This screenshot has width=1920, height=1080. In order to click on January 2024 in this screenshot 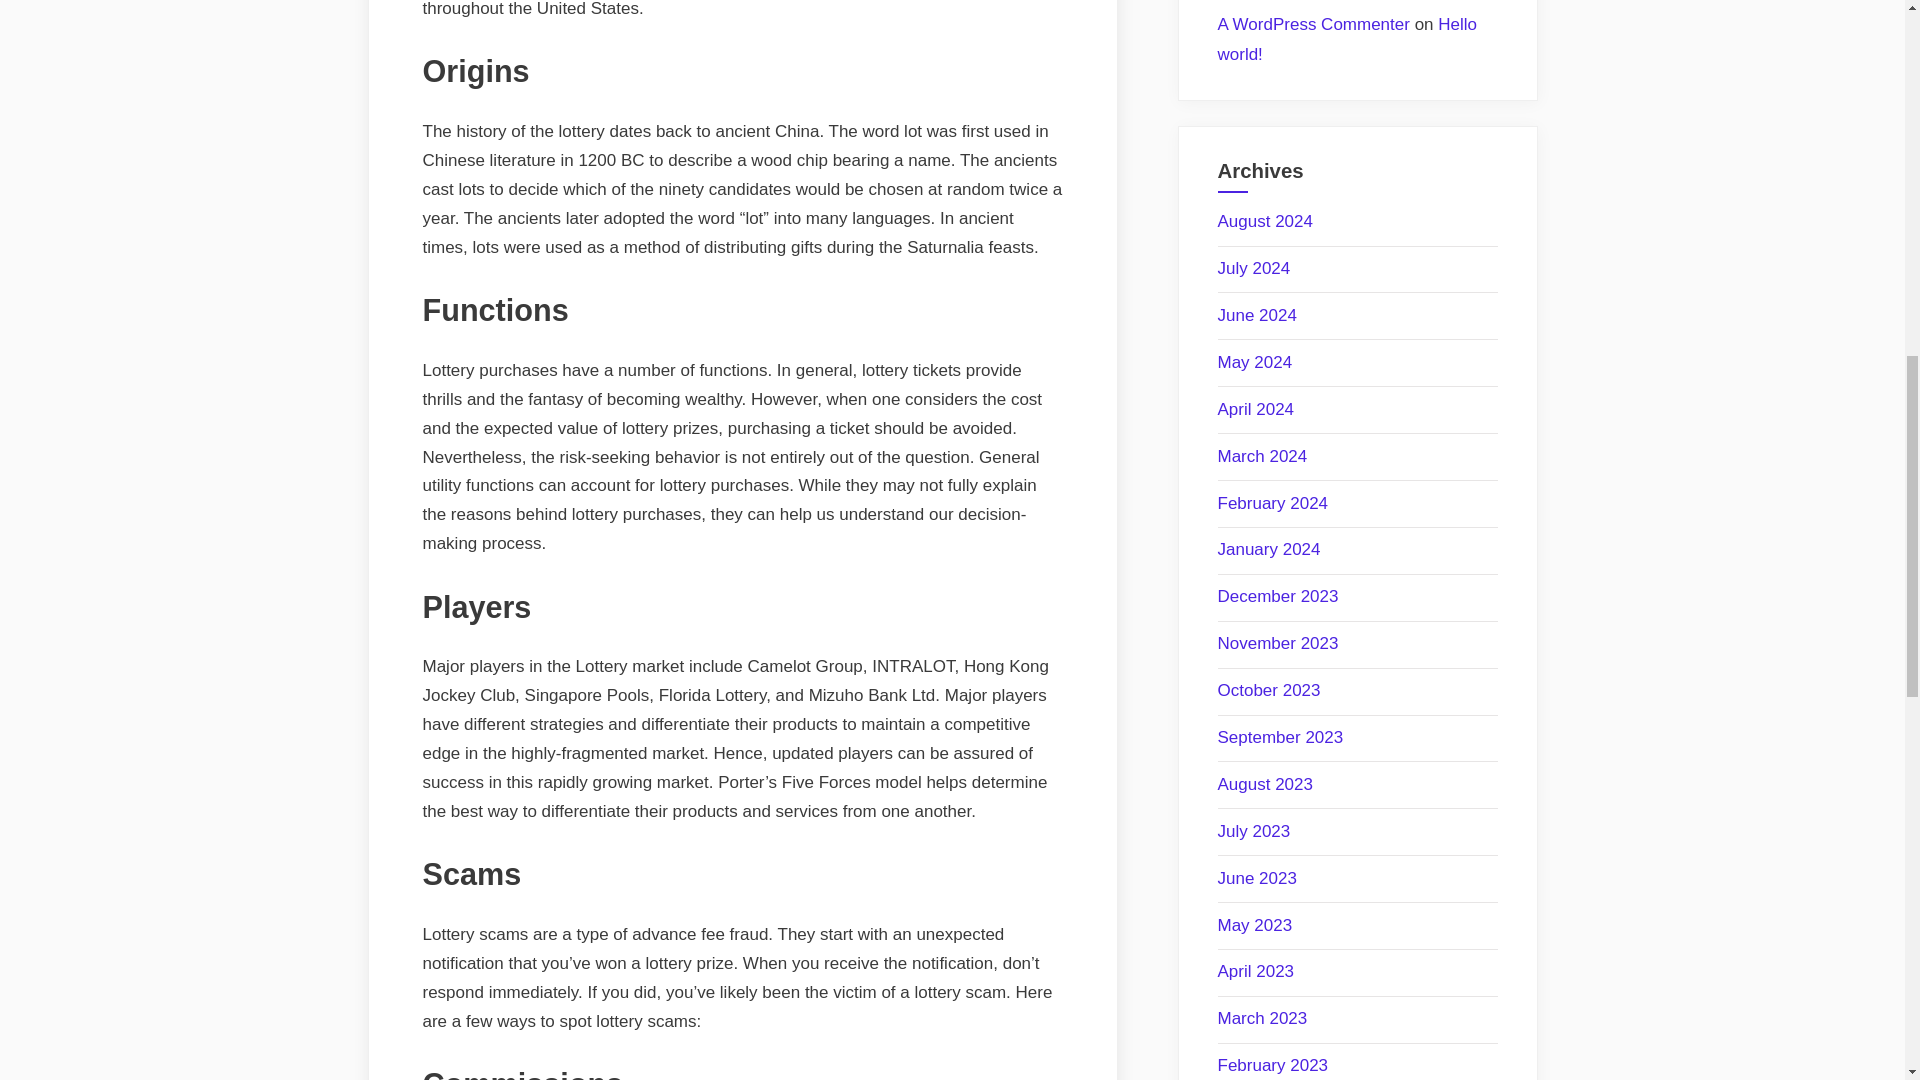, I will do `click(1268, 550)`.